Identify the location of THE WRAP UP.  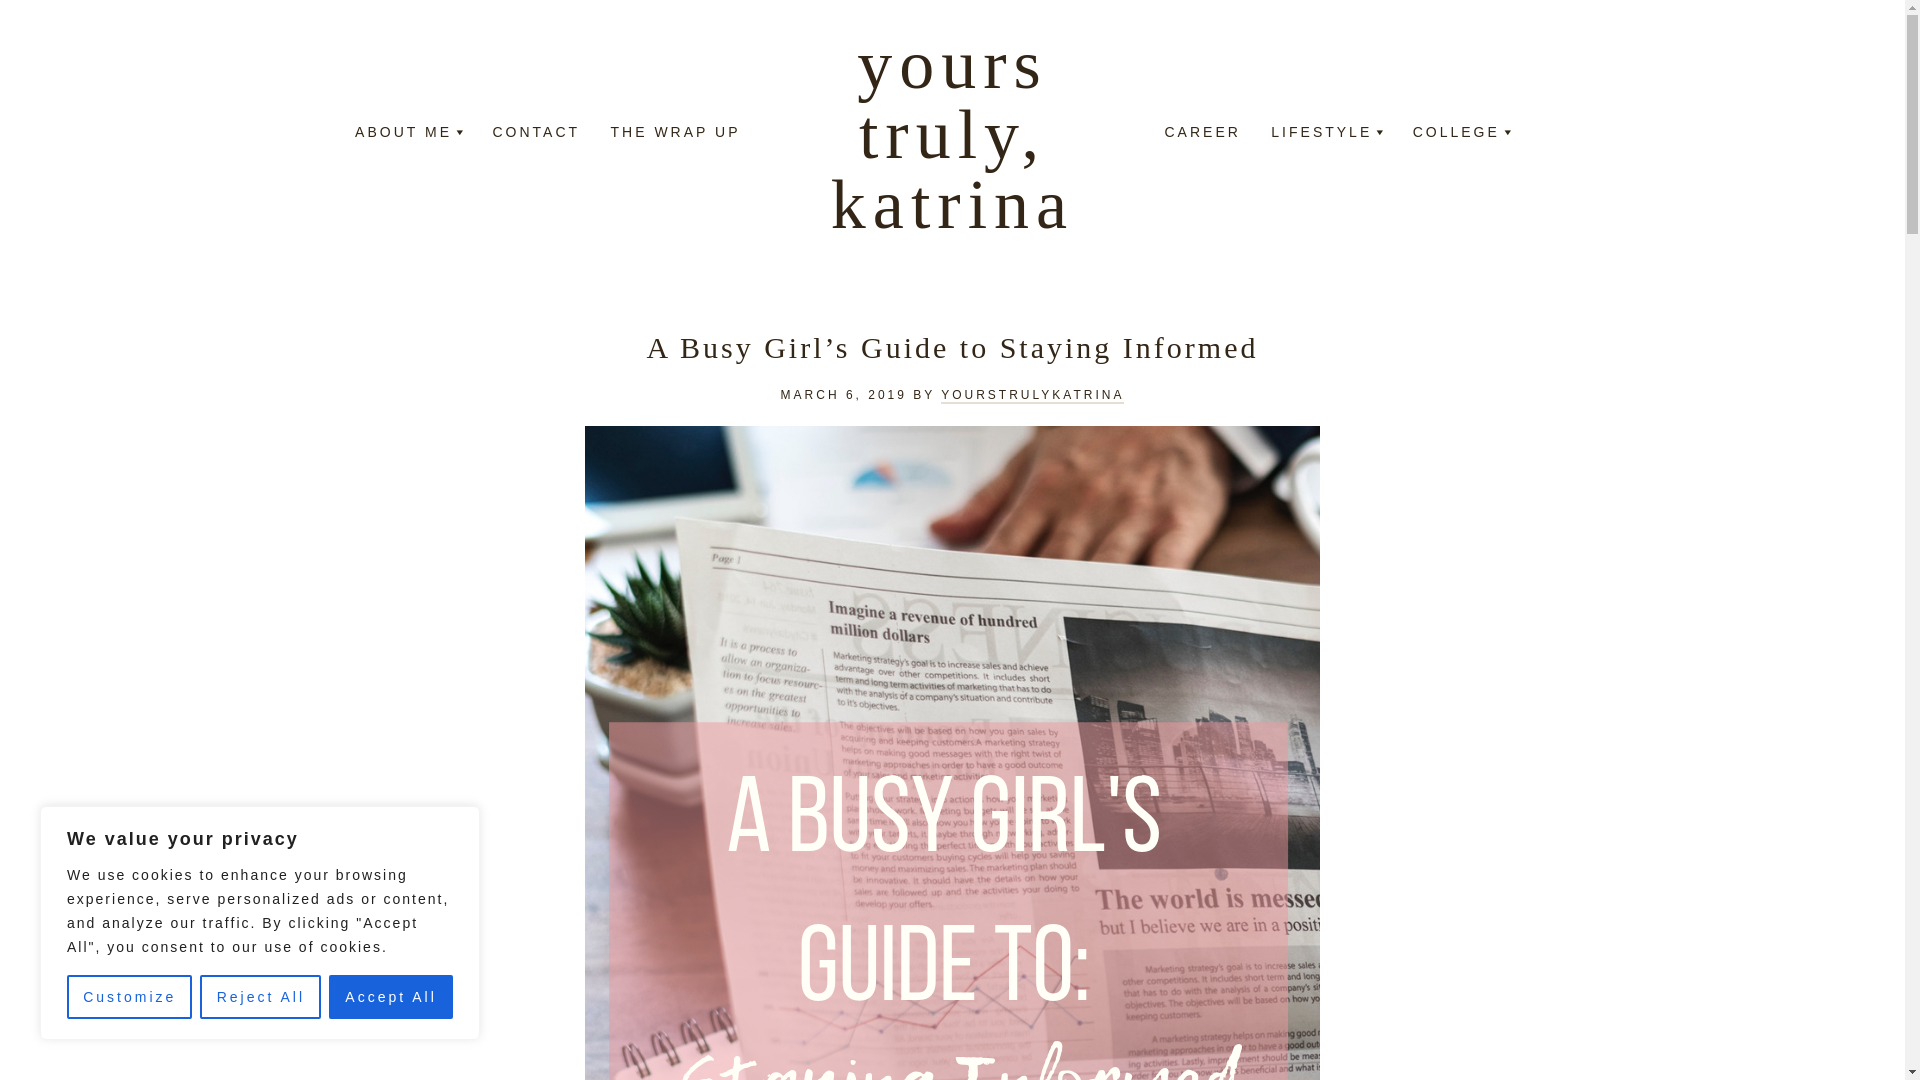
(676, 134).